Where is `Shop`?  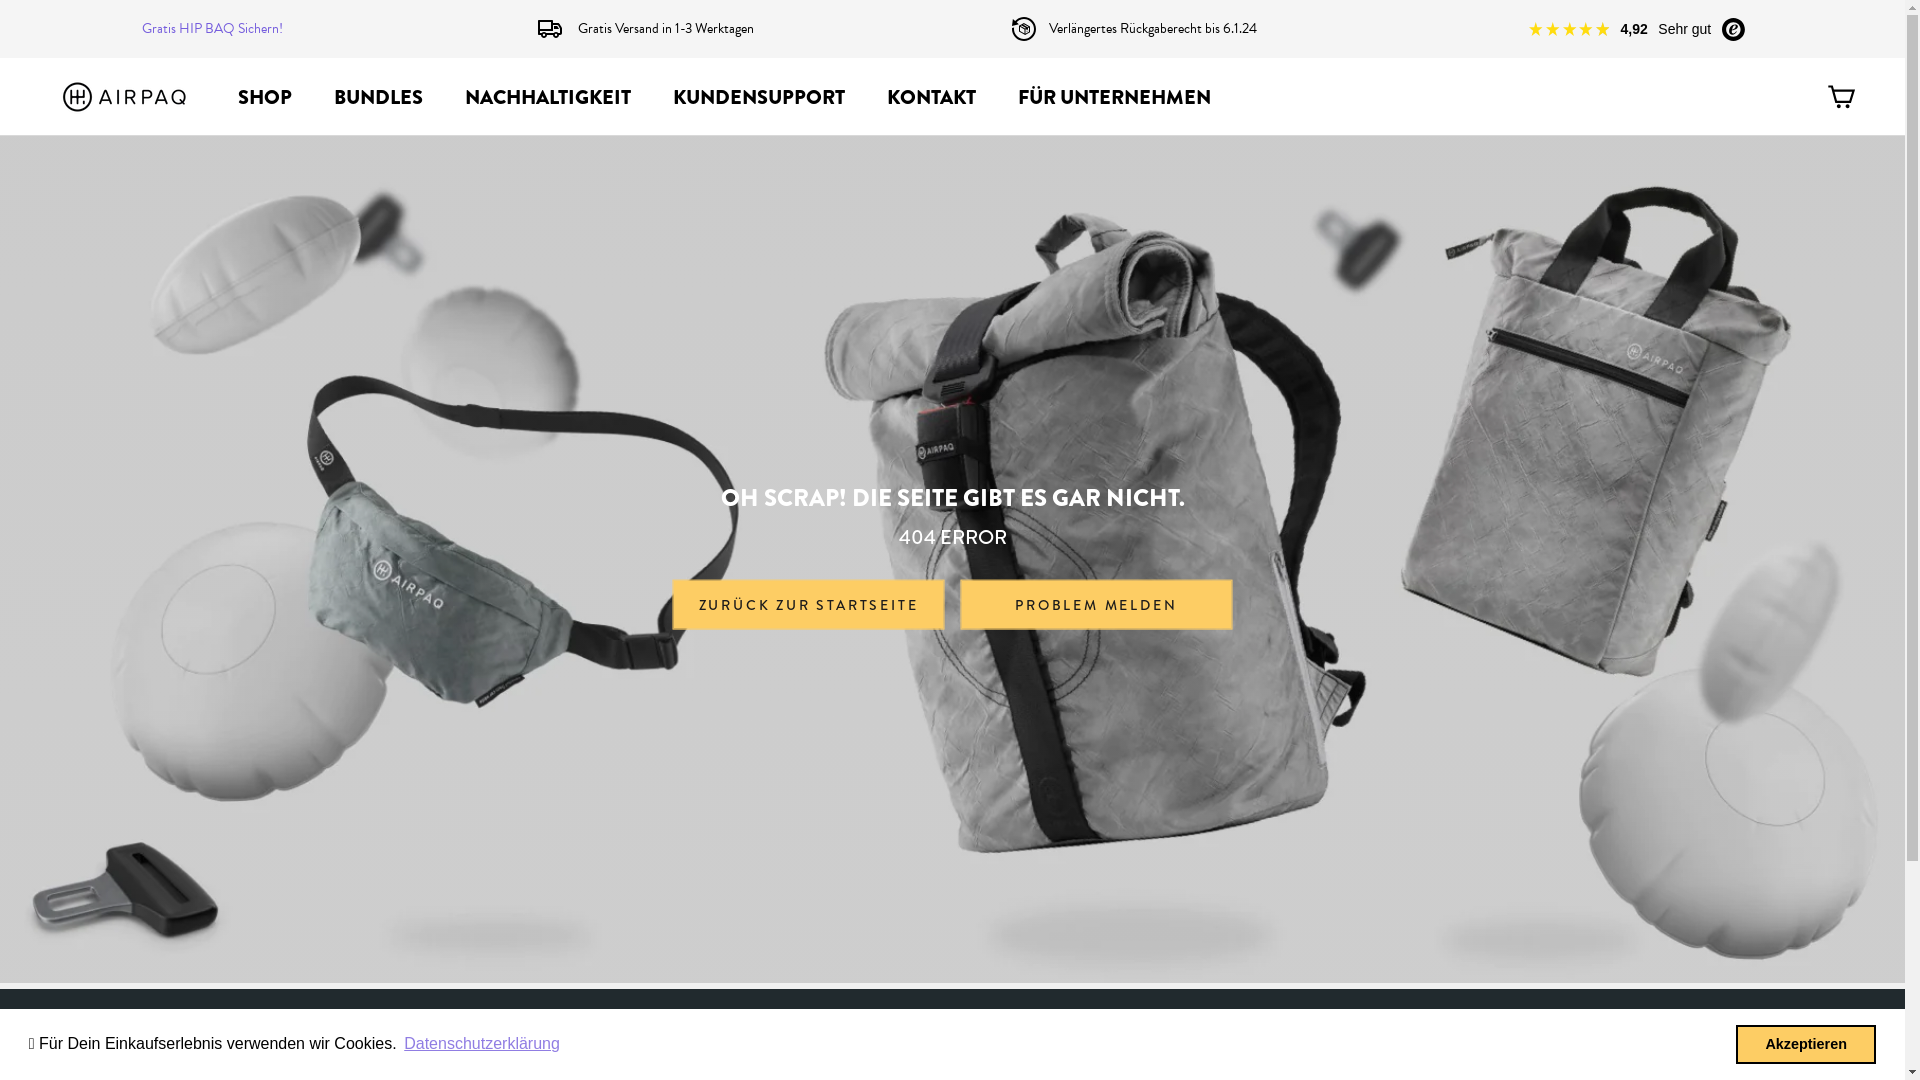 Shop is located at coordinates (128, 1044).